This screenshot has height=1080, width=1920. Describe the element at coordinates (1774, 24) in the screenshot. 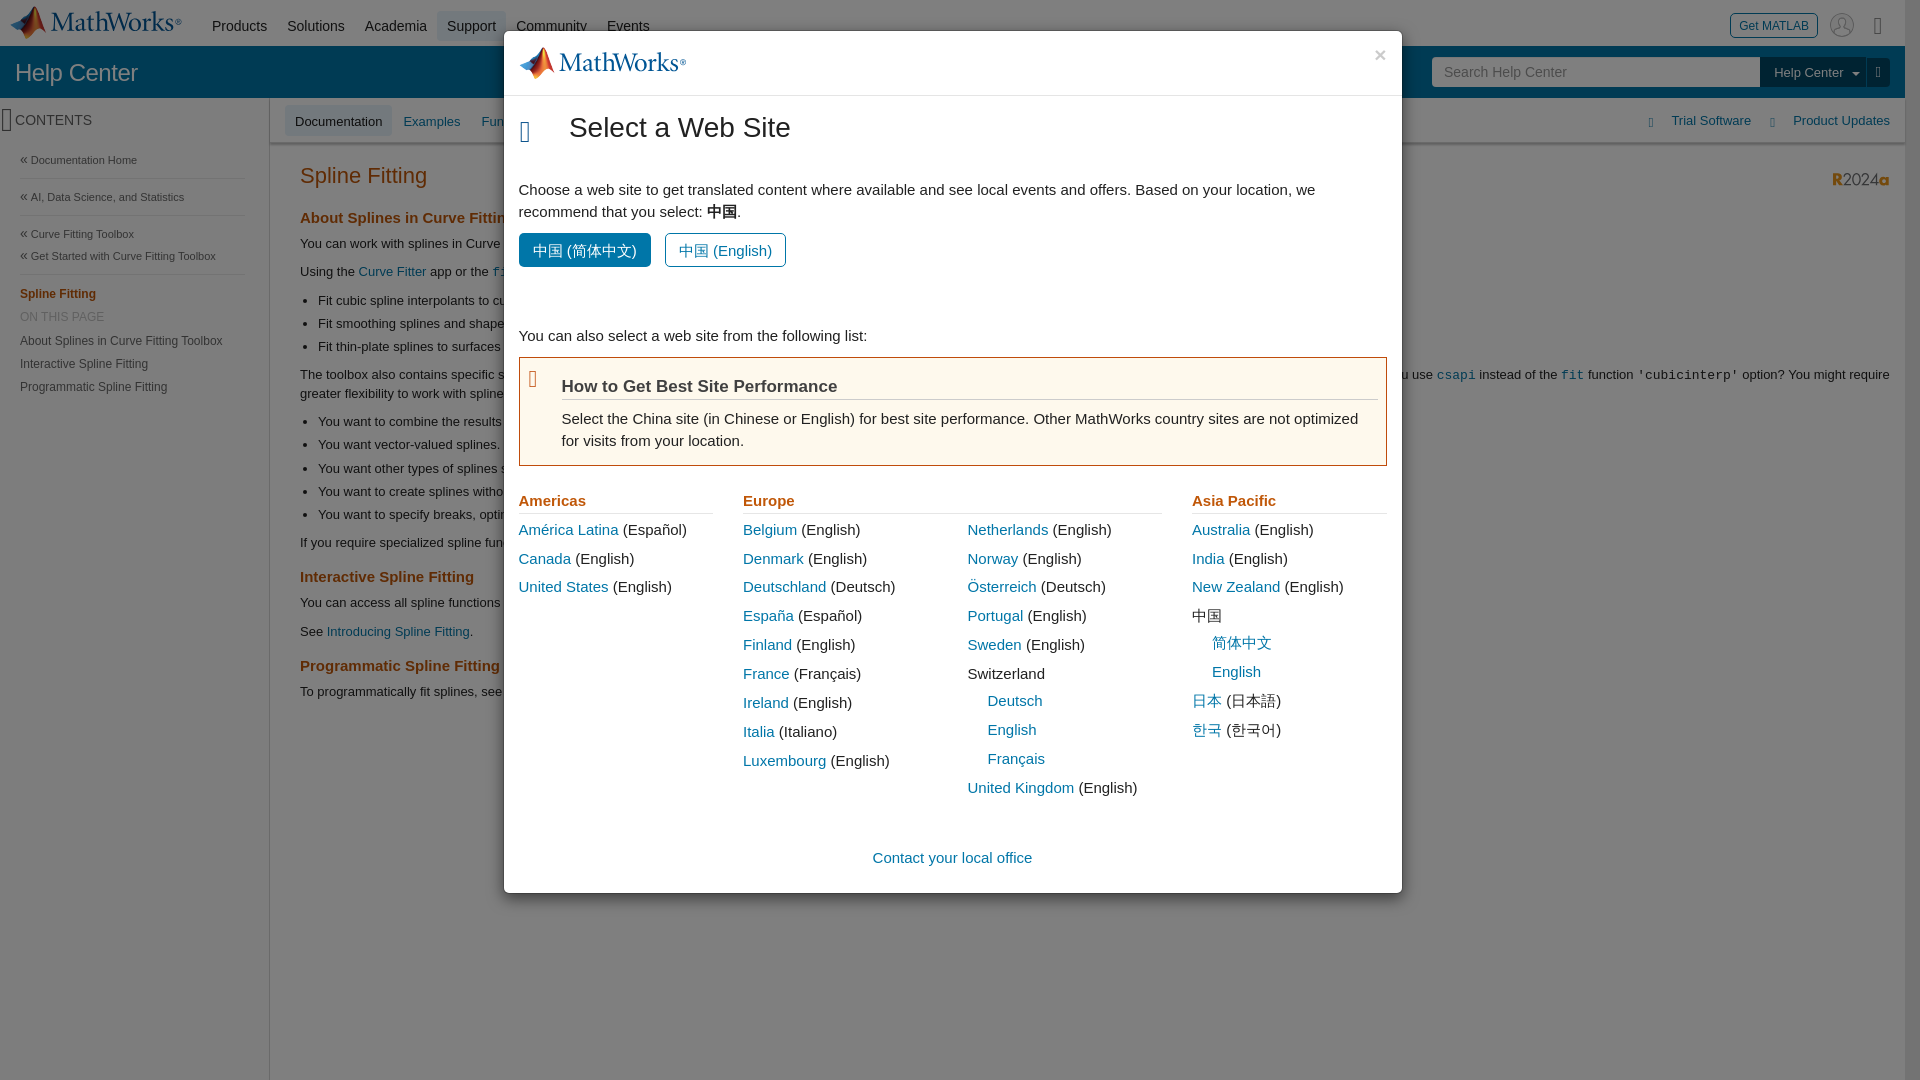

I see `Get MATLAB` at that location.